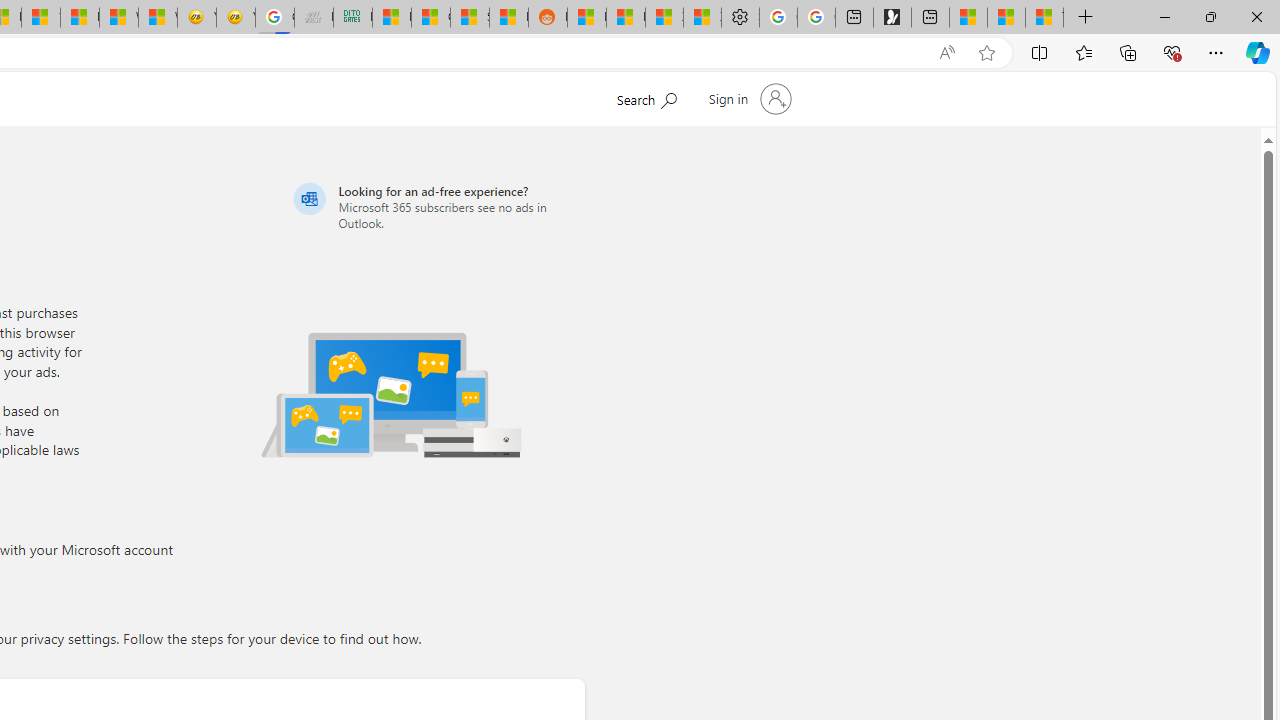 The height and width of the screenshot is (720, 1280). What do you see at coordinates (40, 18) in the screenshot?
I see `14 Common Myths Debunked By Scientific Facts` at bounding box center [40, 18].